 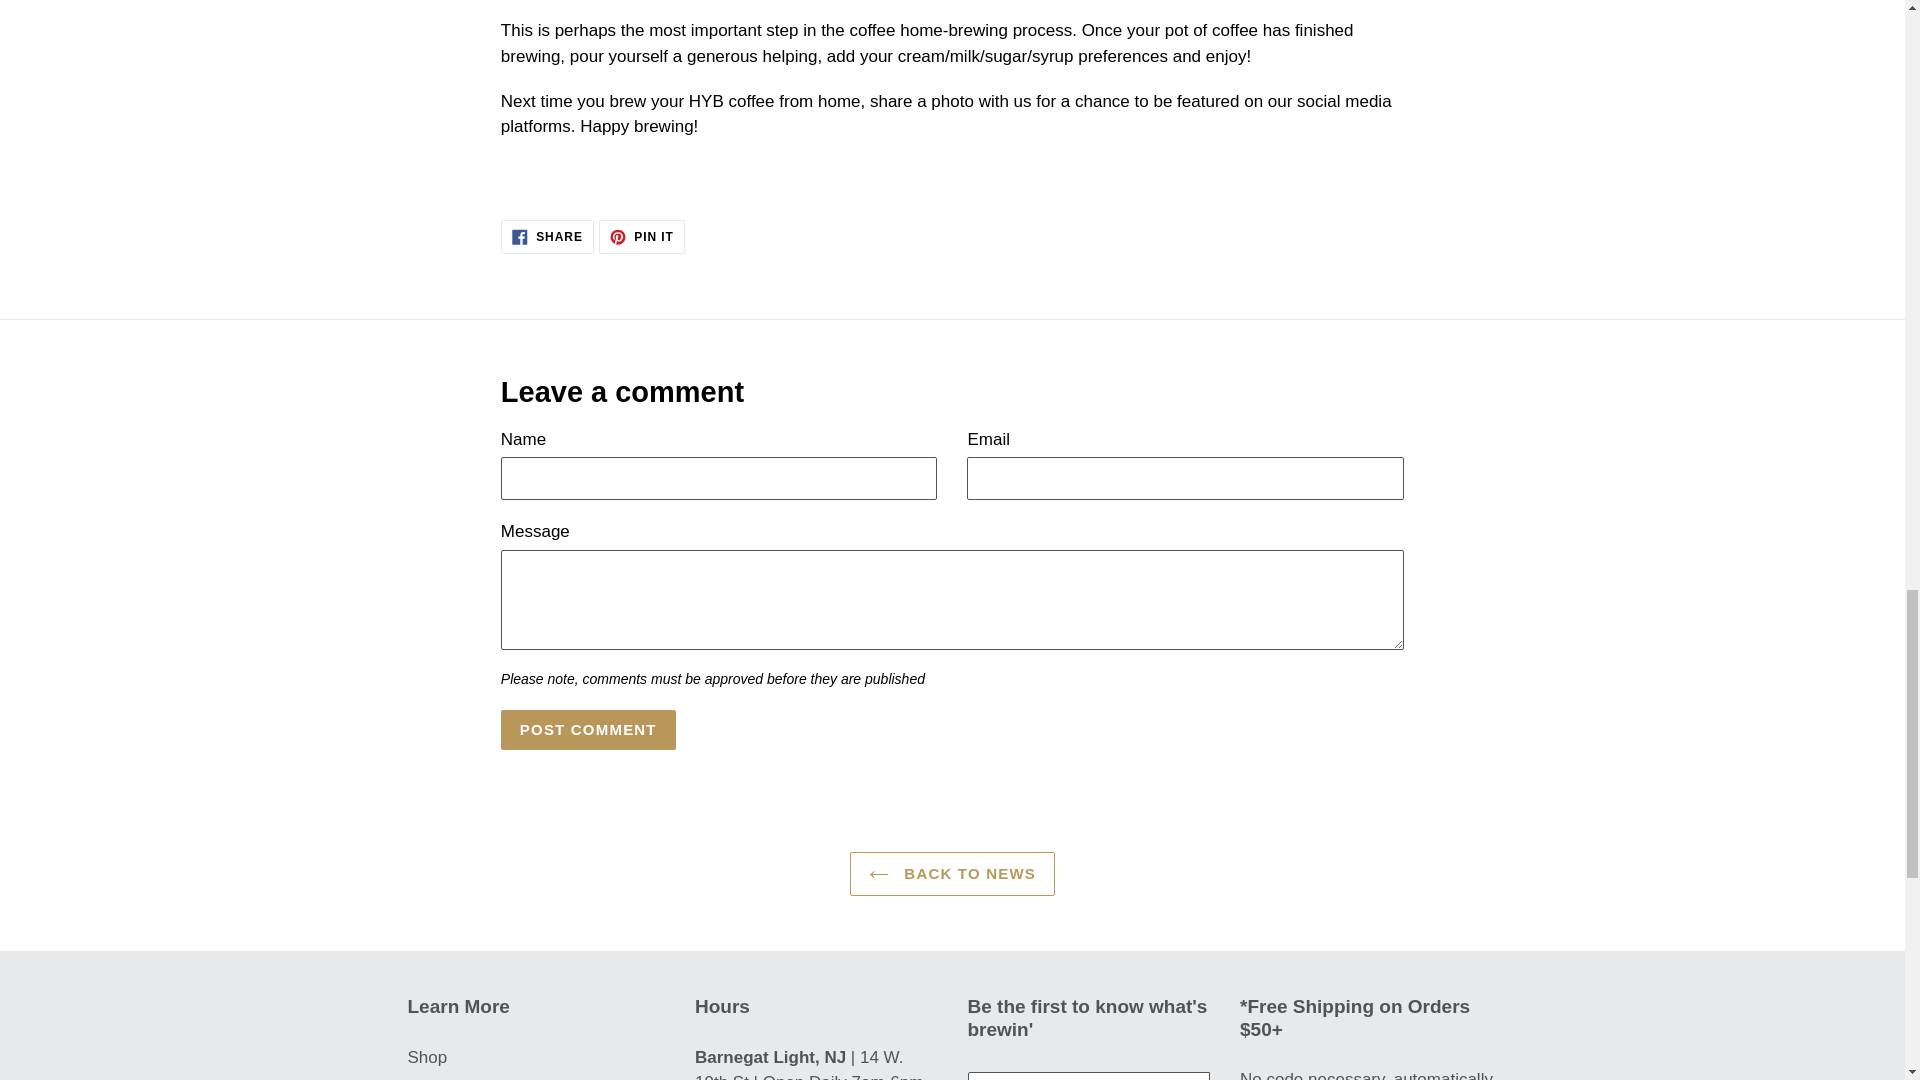 What do you see at coordinates (588, 729) in the screenshot?
I see `Post comment` at bounding box center [588, 729].